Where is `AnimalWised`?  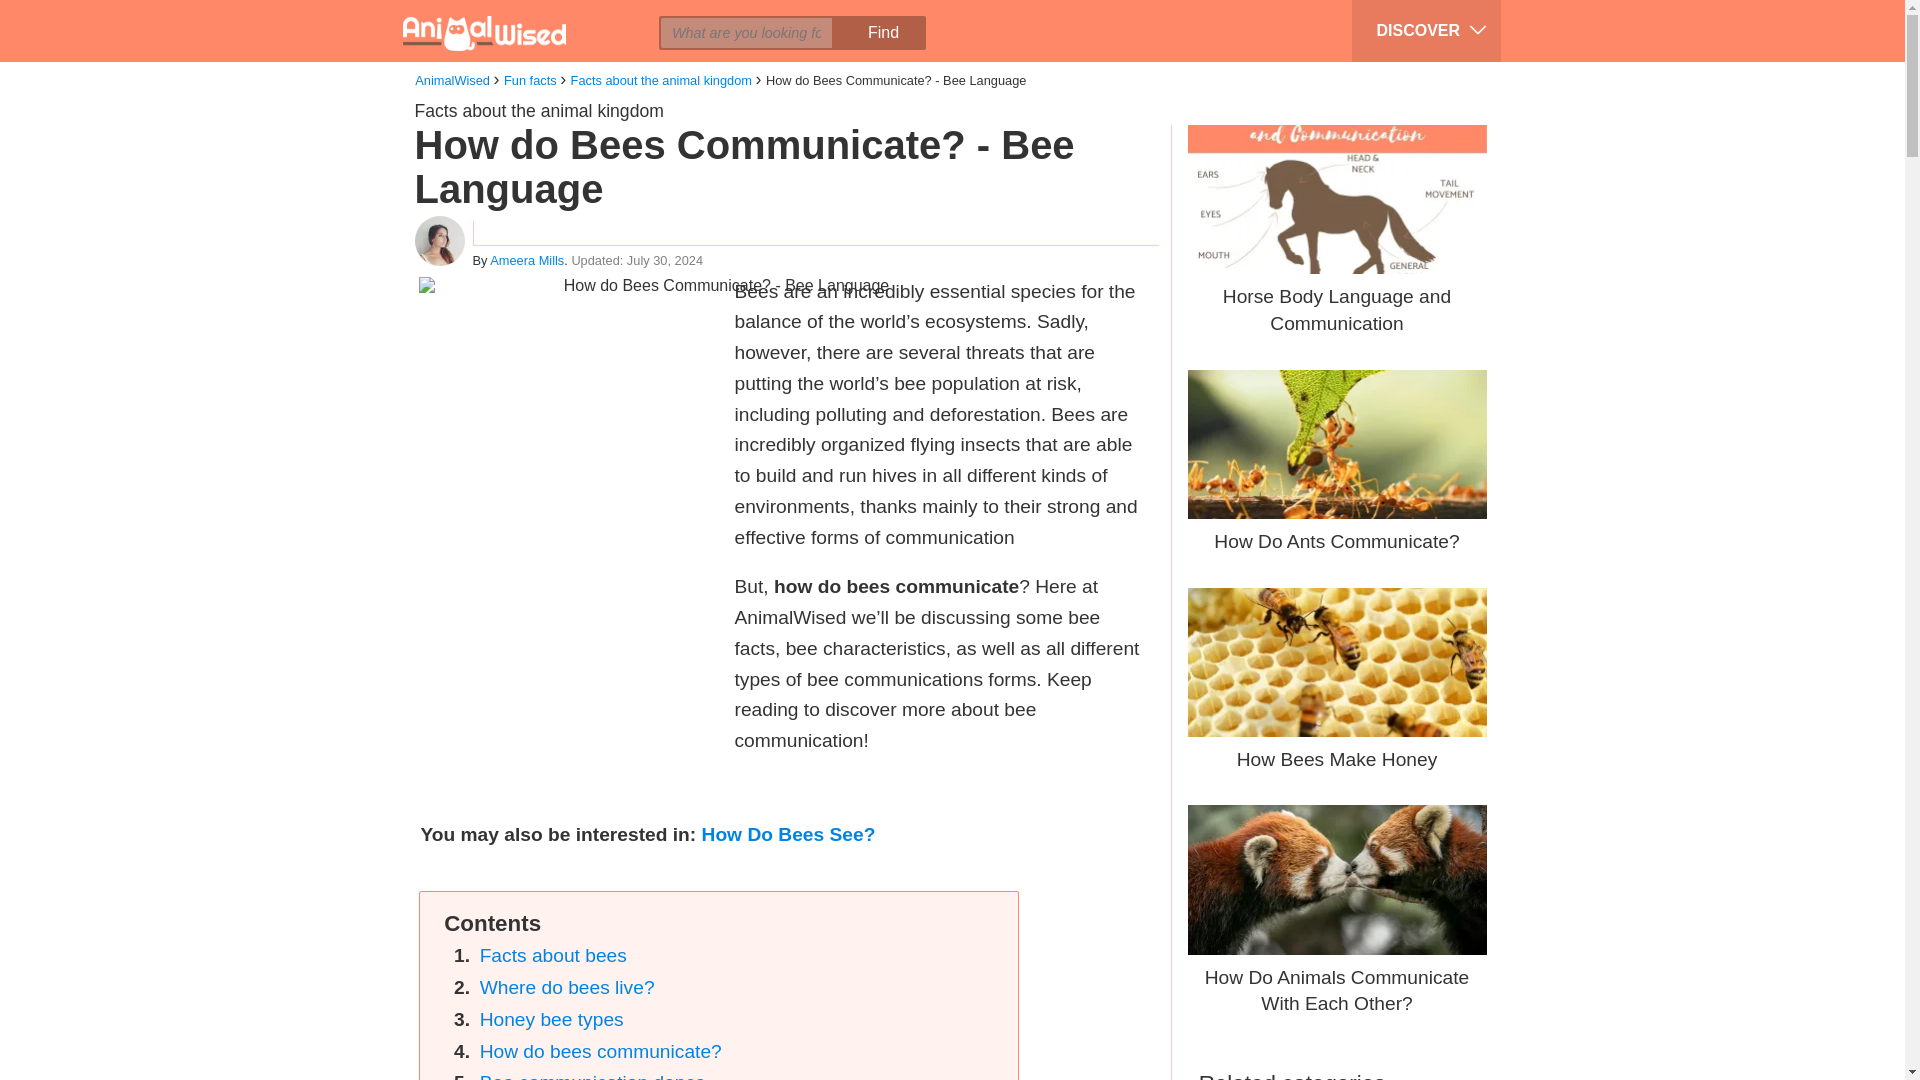 AnimalWised is located at coordinates (452, 80).